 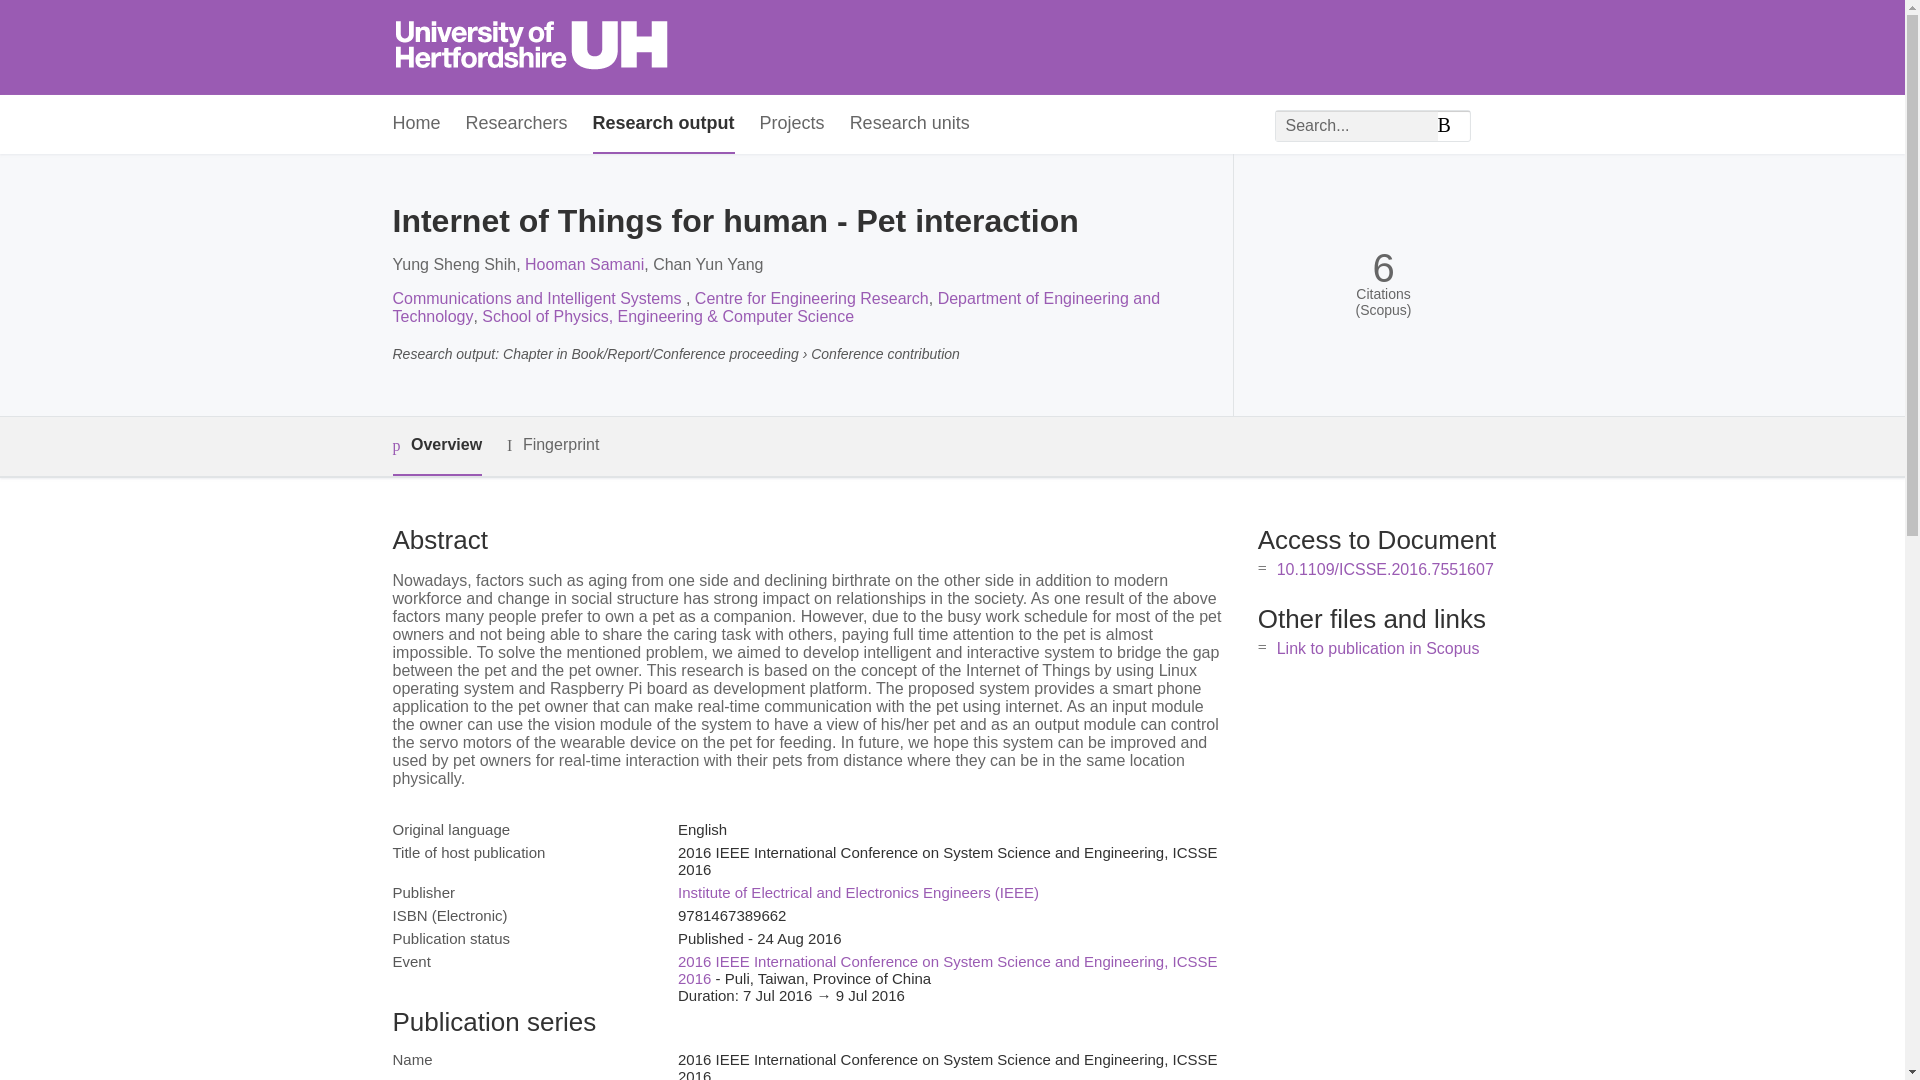 I want to click on Link to publication in Scopus, so click(x=1378, y=648).